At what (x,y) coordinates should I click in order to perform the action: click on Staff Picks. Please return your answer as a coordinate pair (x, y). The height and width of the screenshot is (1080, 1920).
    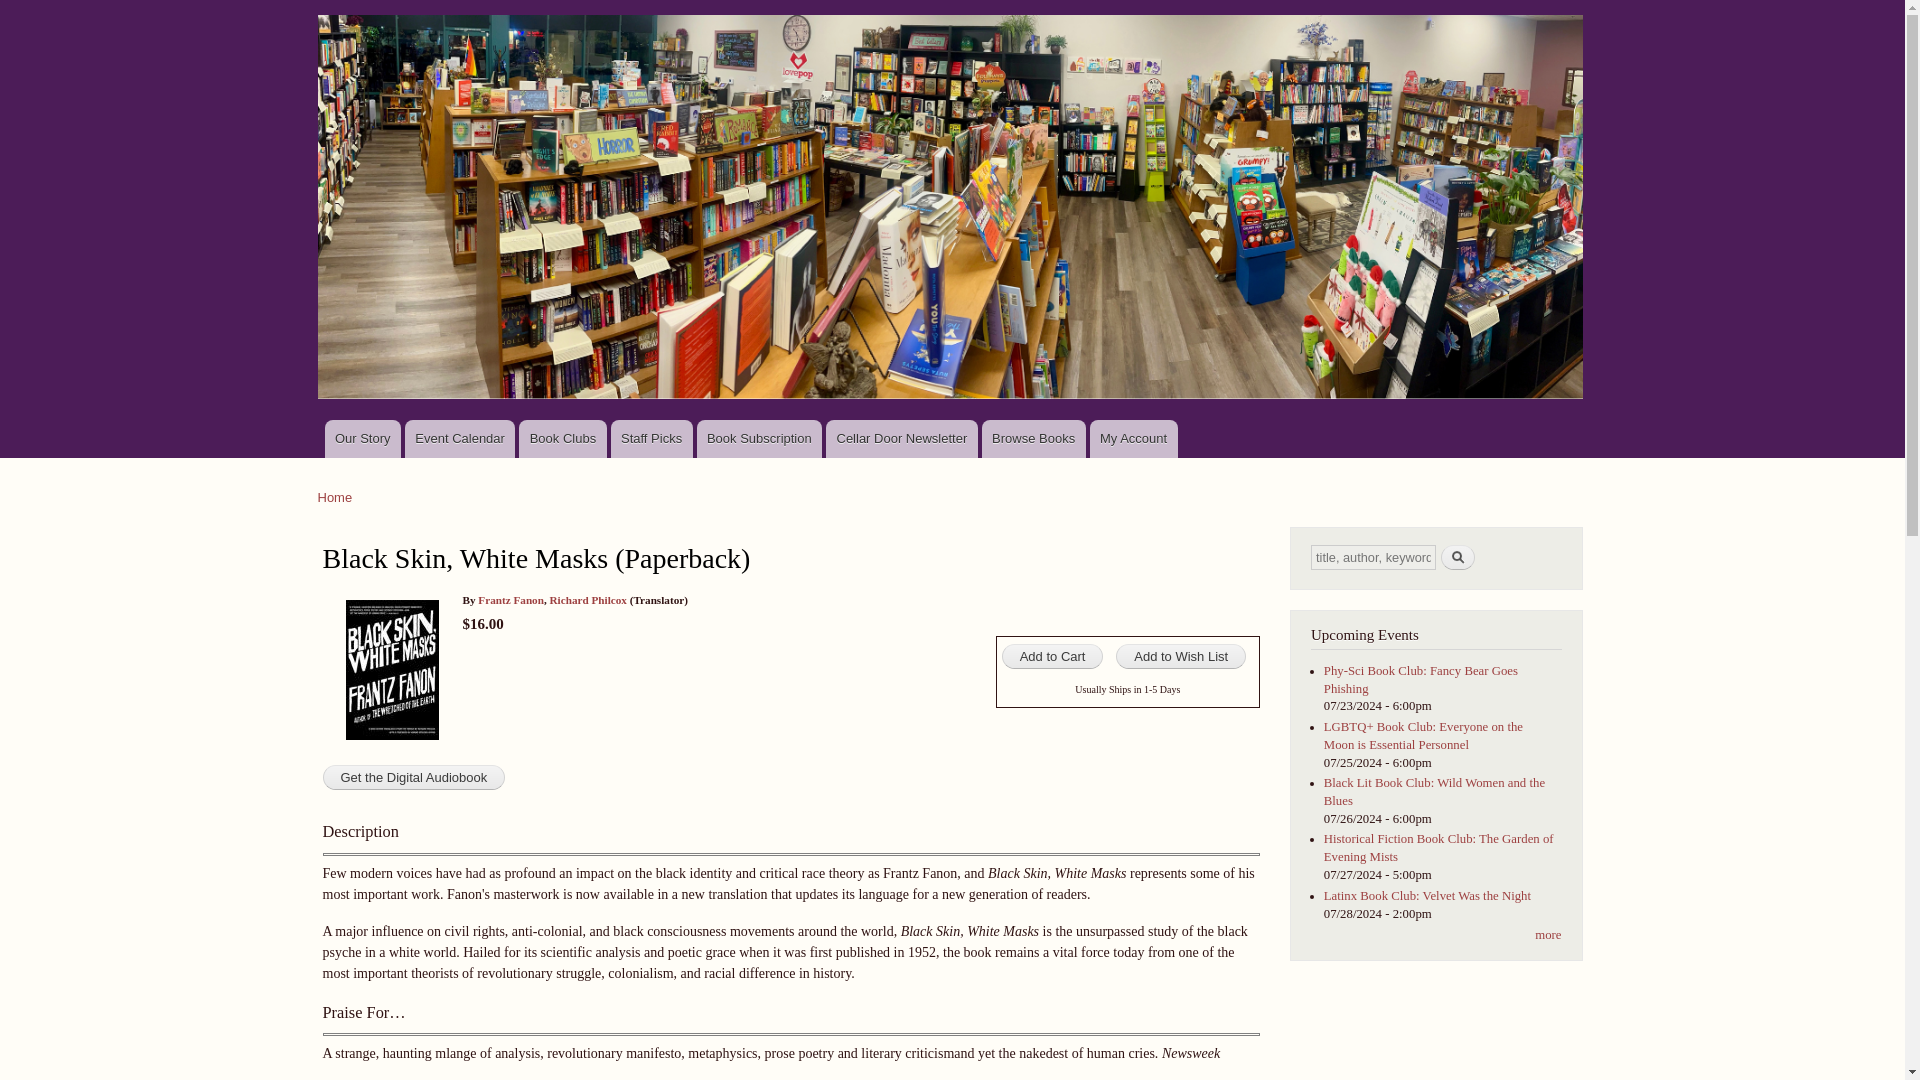
    Looking at the image, I should click on (652, 438).